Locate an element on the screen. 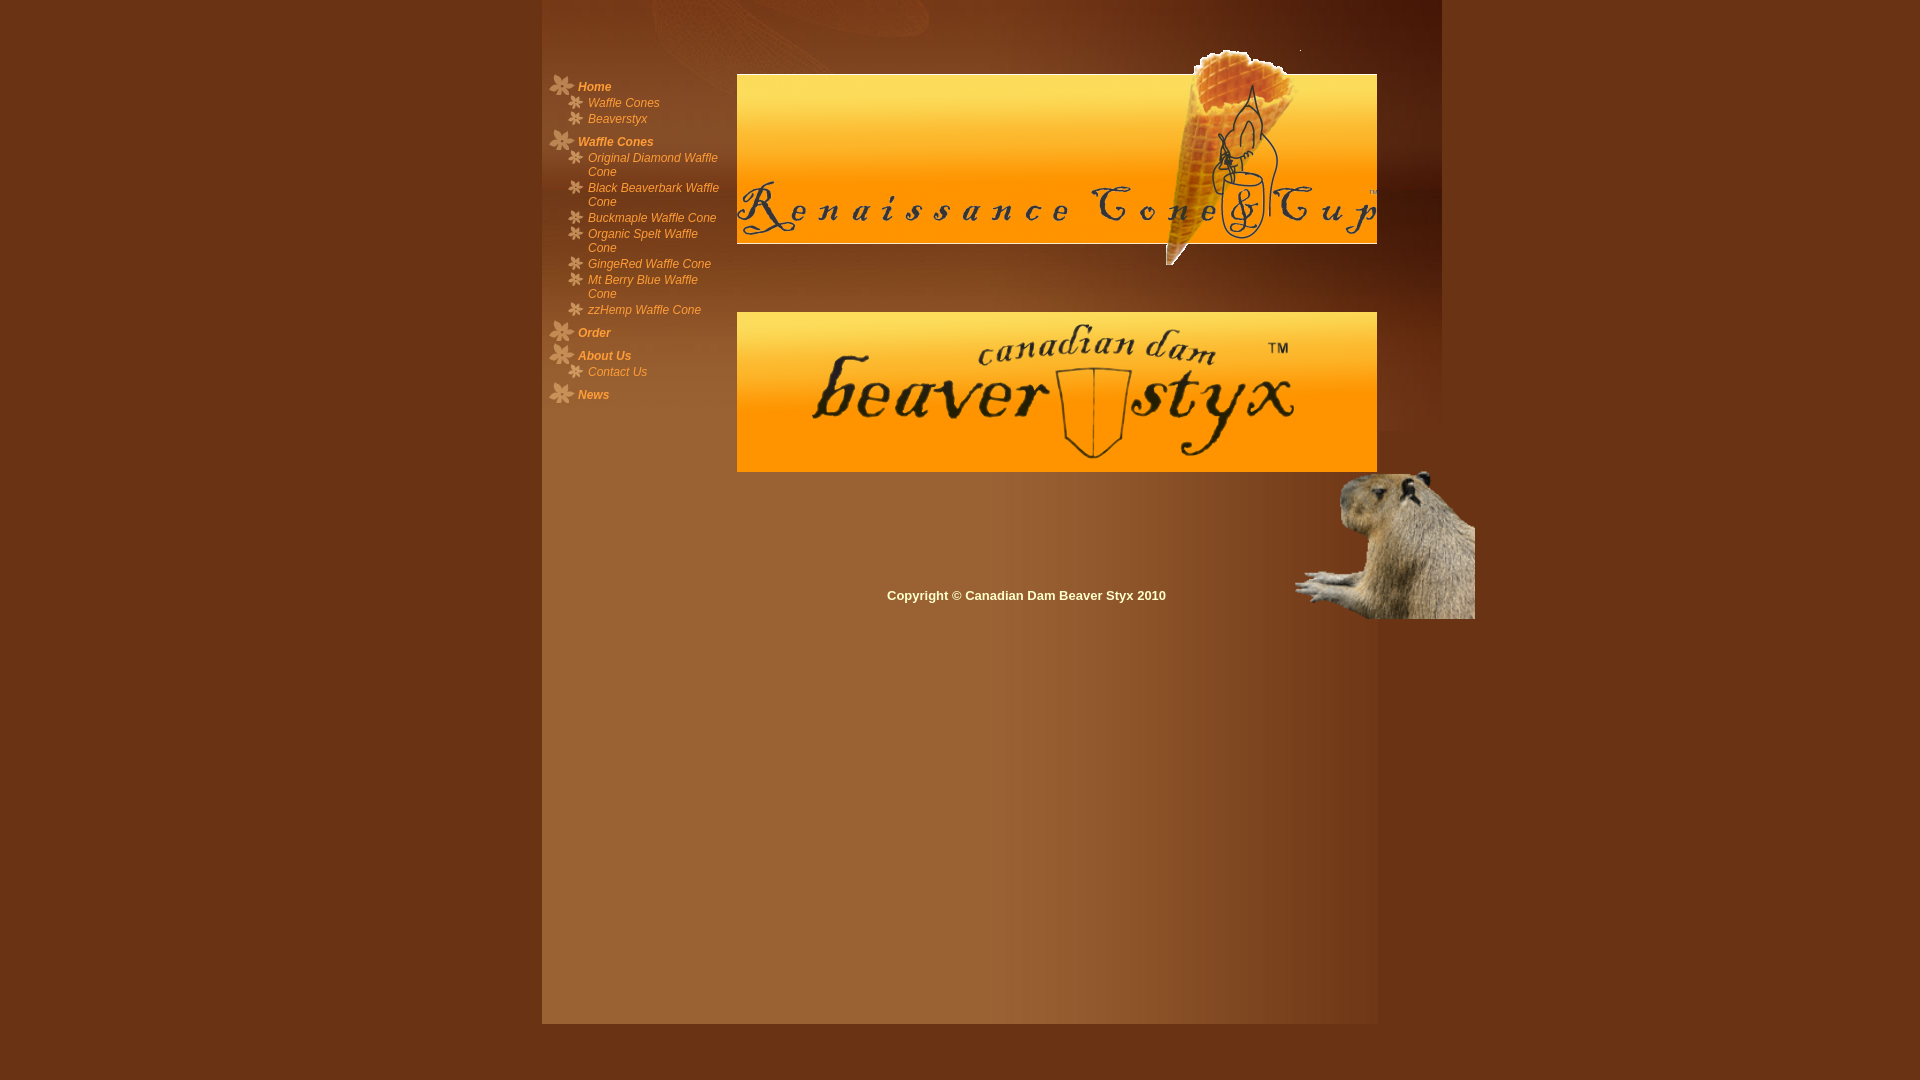 The width and height of the screenshot is (1920, 1080). Buckmaple Waffle Cone is located at coordinates (638, 218).